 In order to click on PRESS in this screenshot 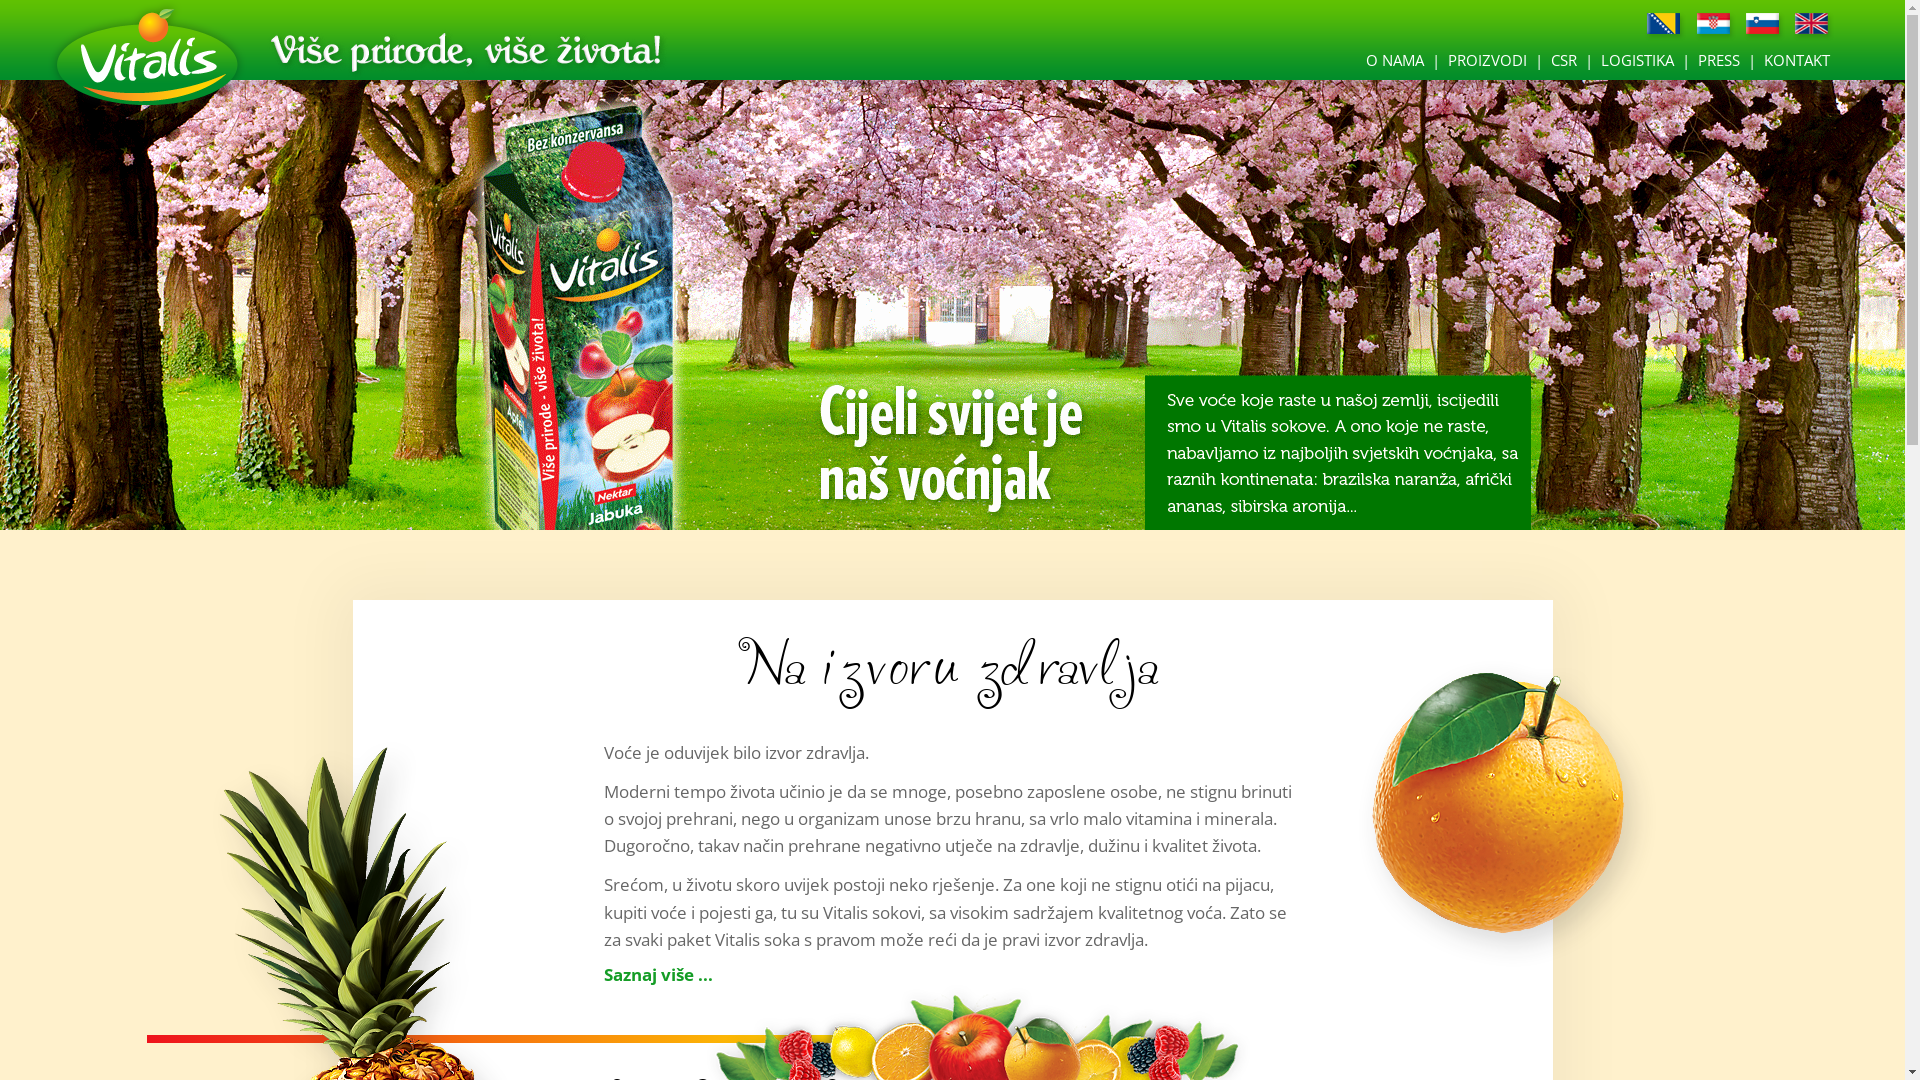, I will do `click(1719, 60)`.